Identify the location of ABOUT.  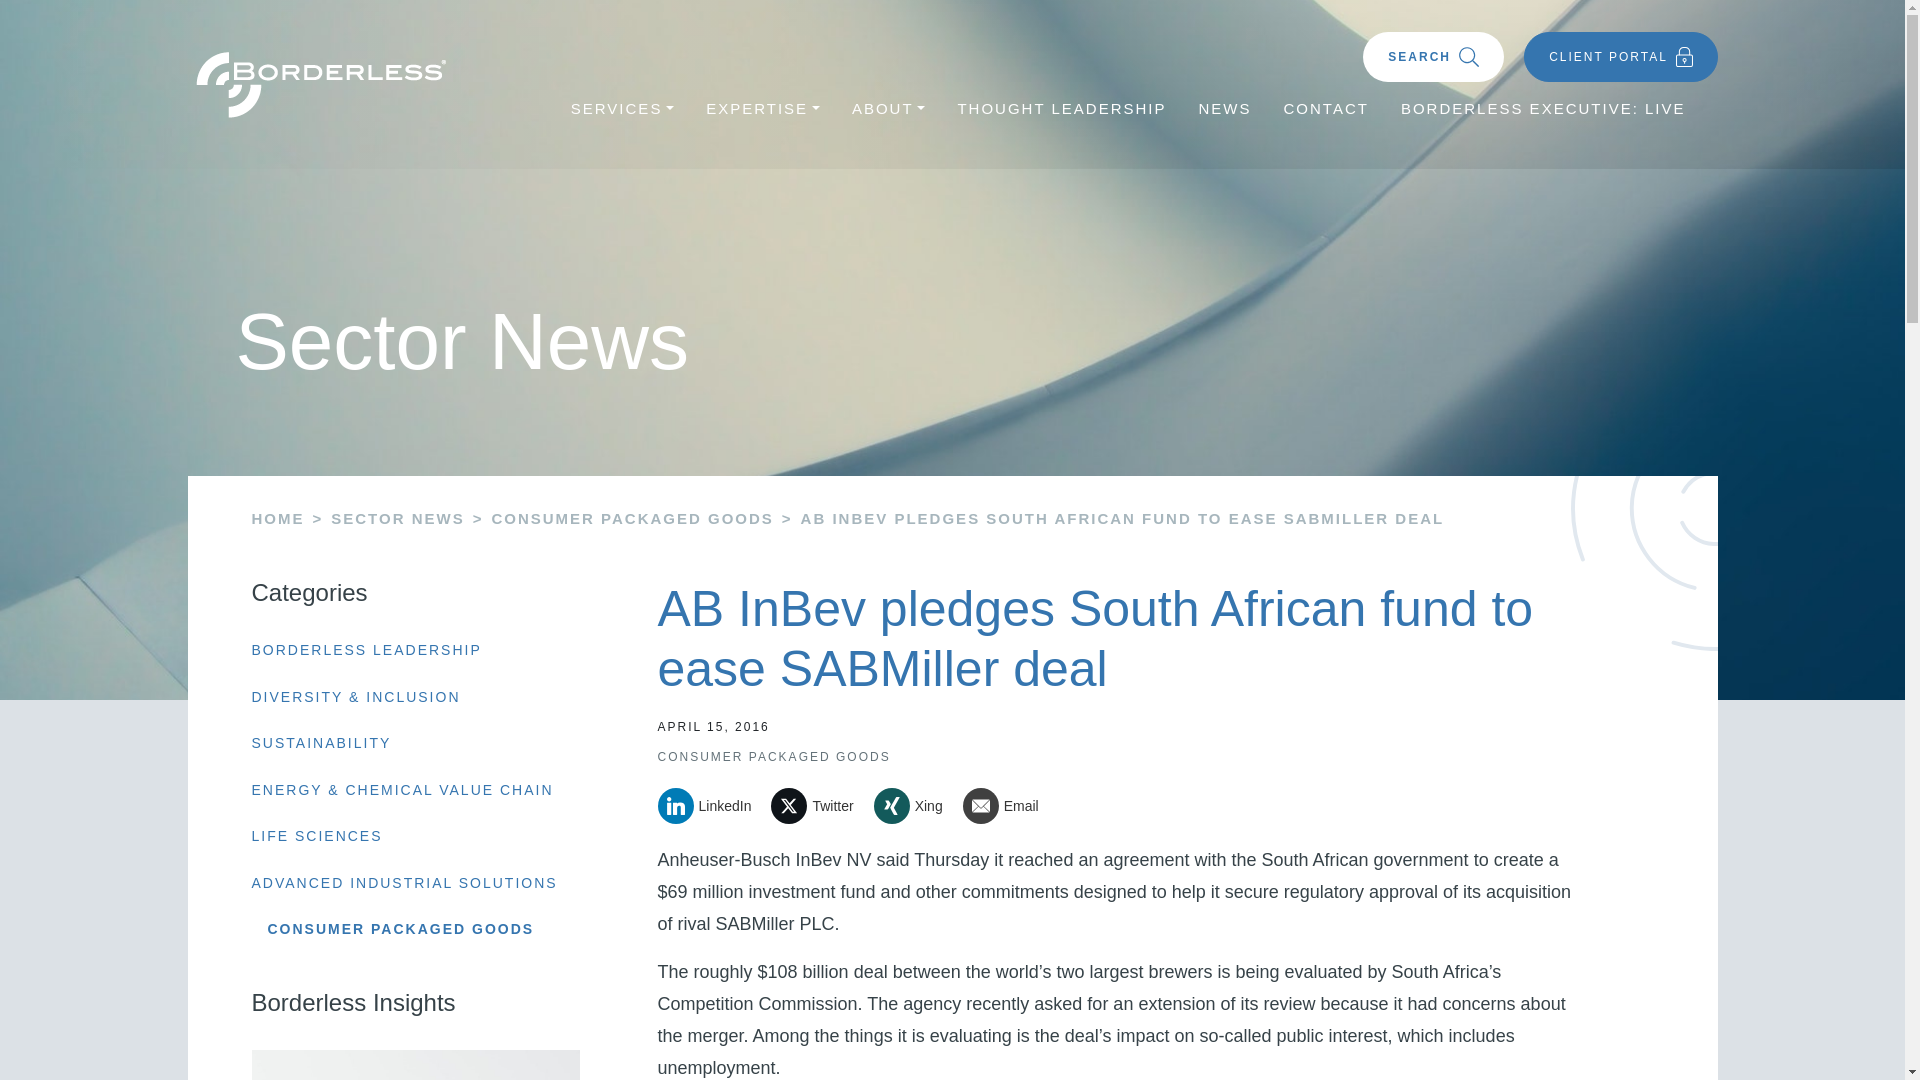
(888, 109).